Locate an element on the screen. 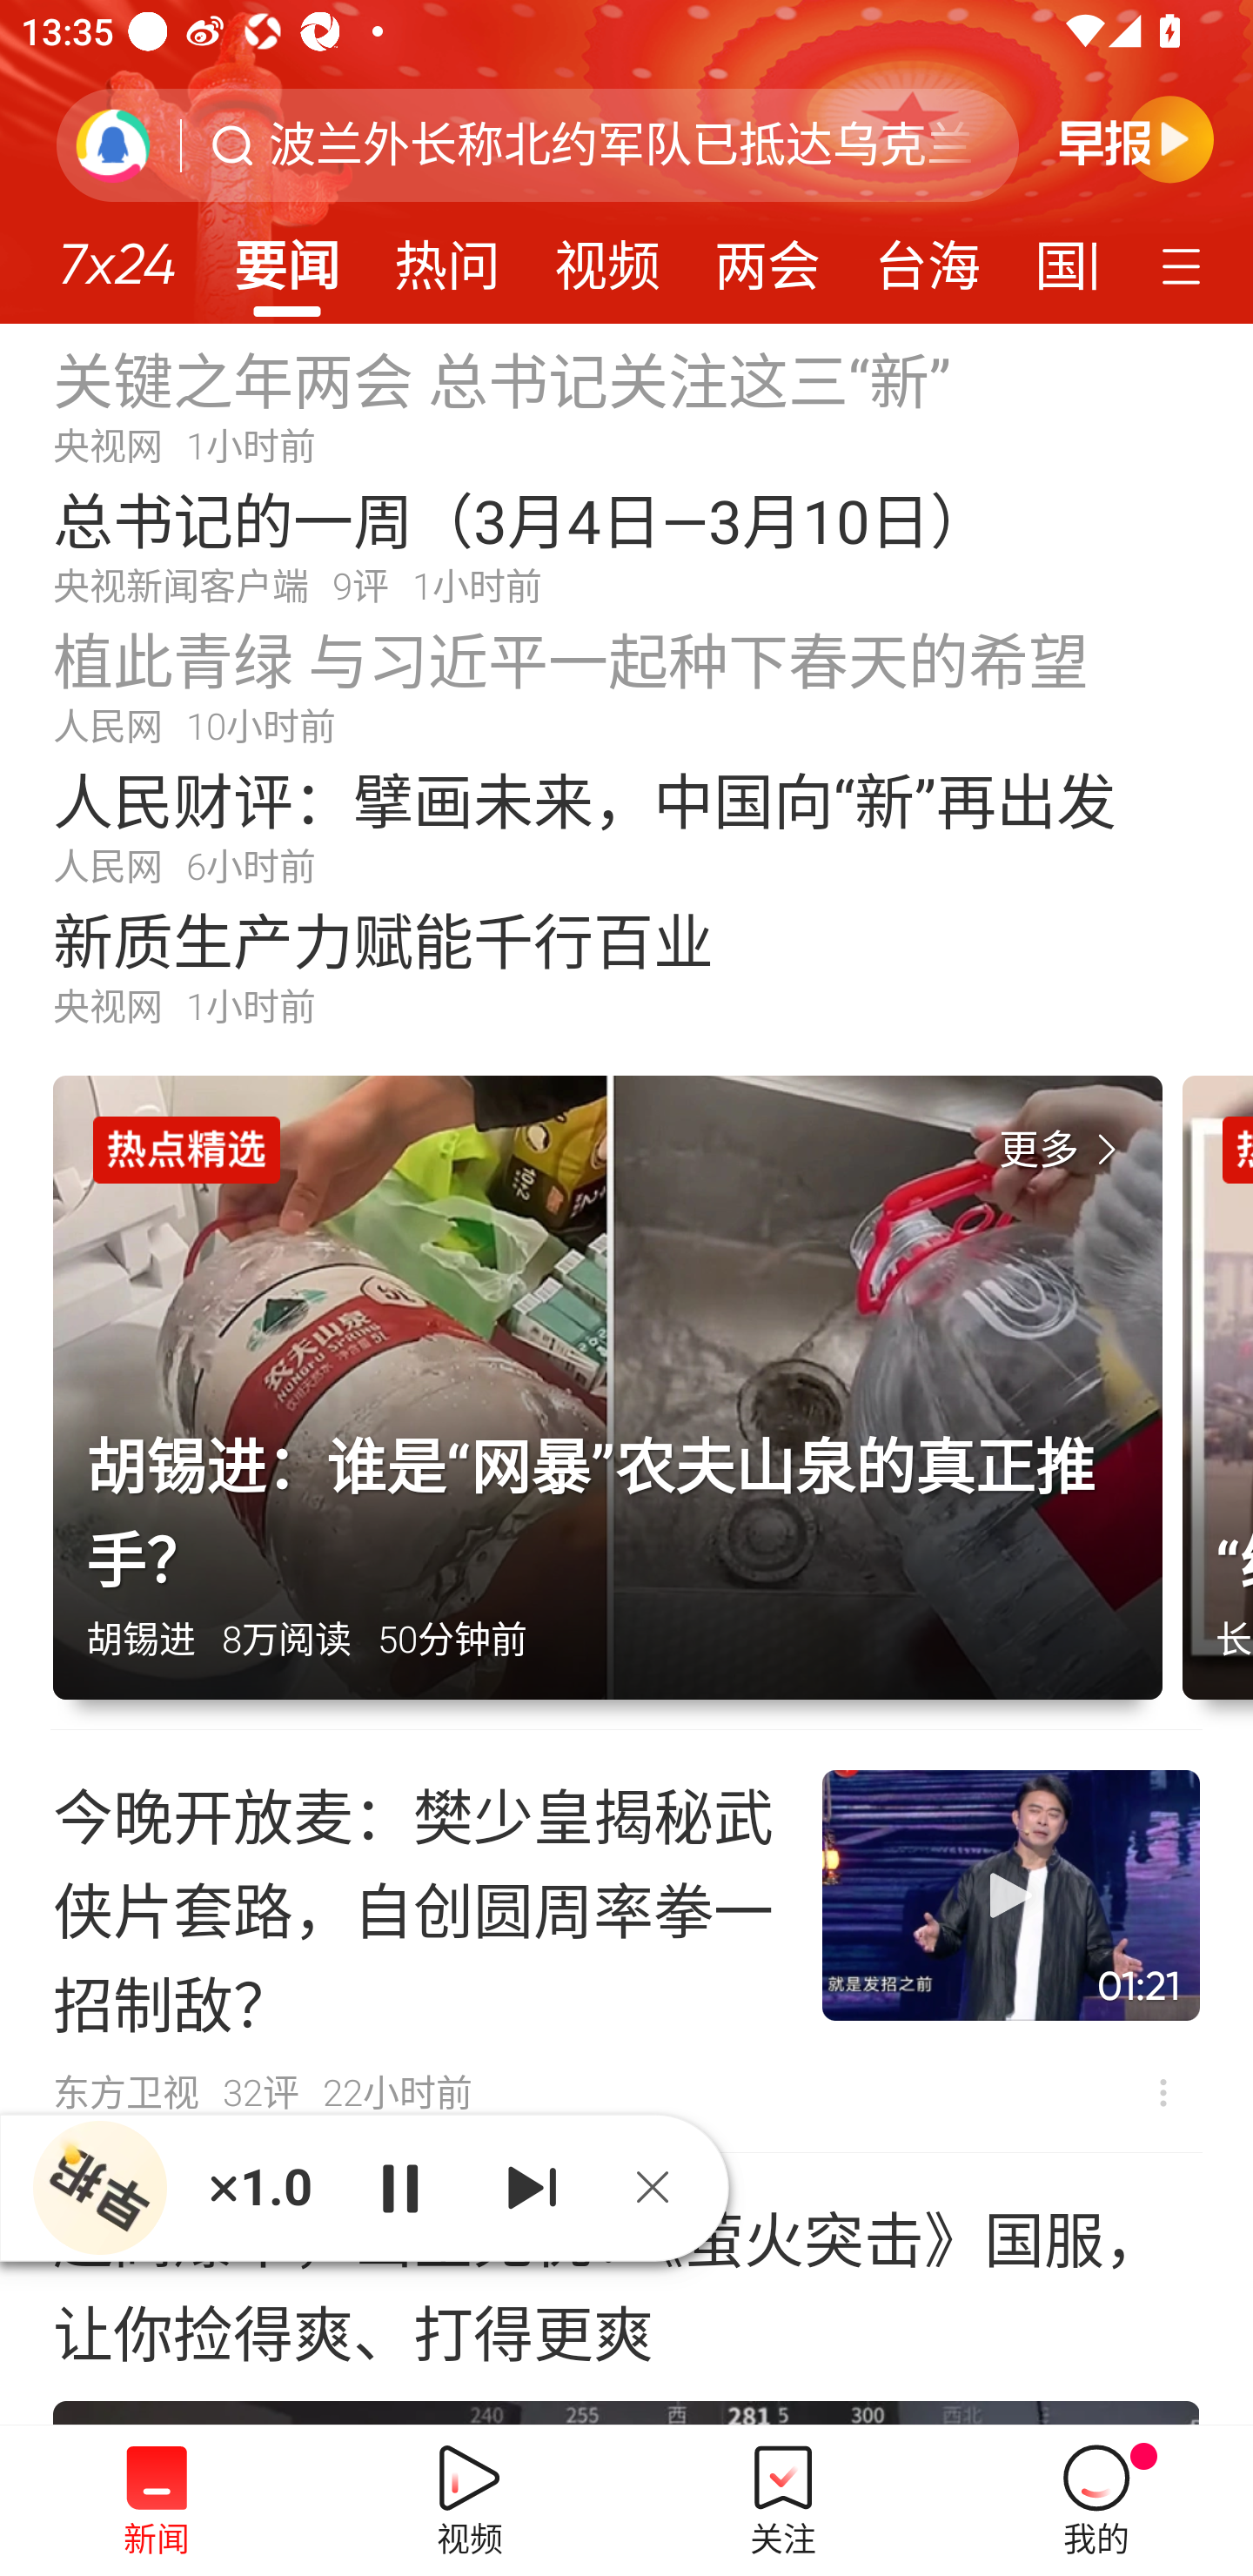   不感兴趣 is located at coordinates (1163, 2092).